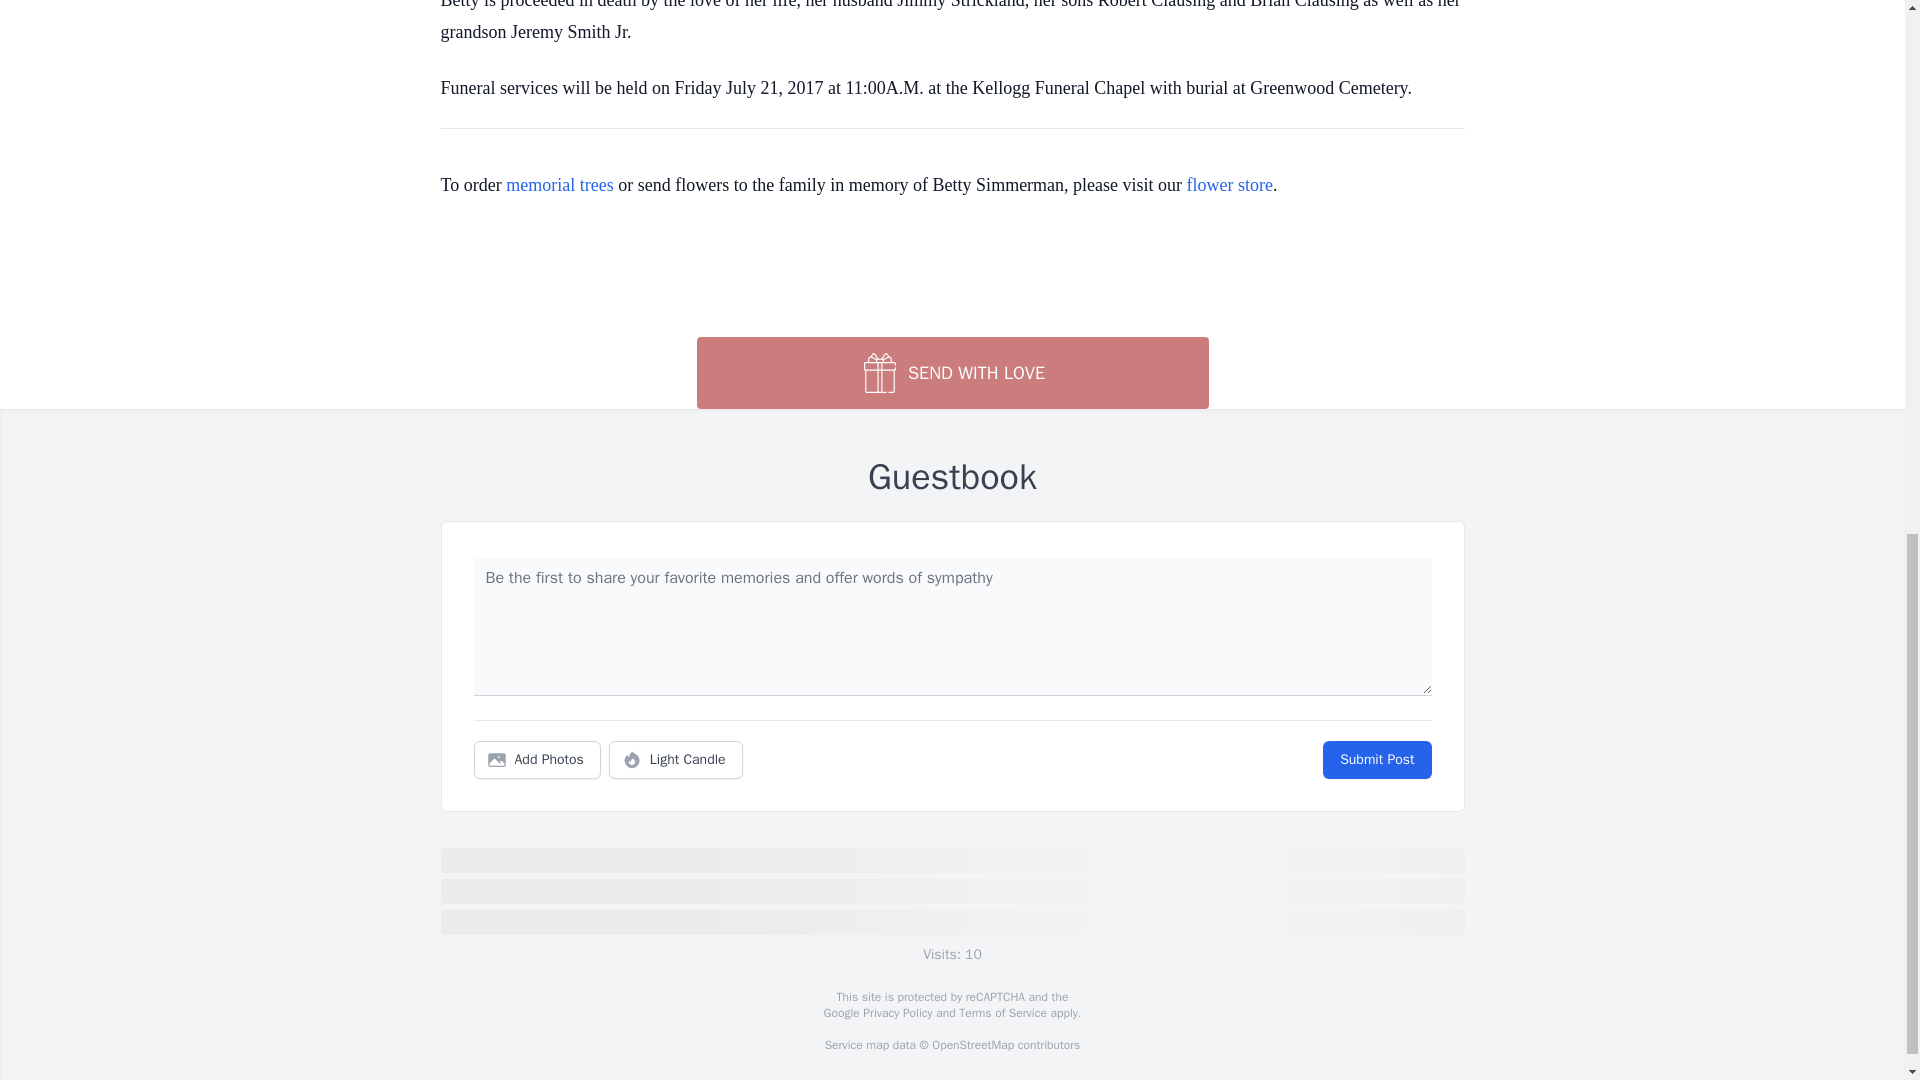  I want to click on memorial trees, so click(559, 184).